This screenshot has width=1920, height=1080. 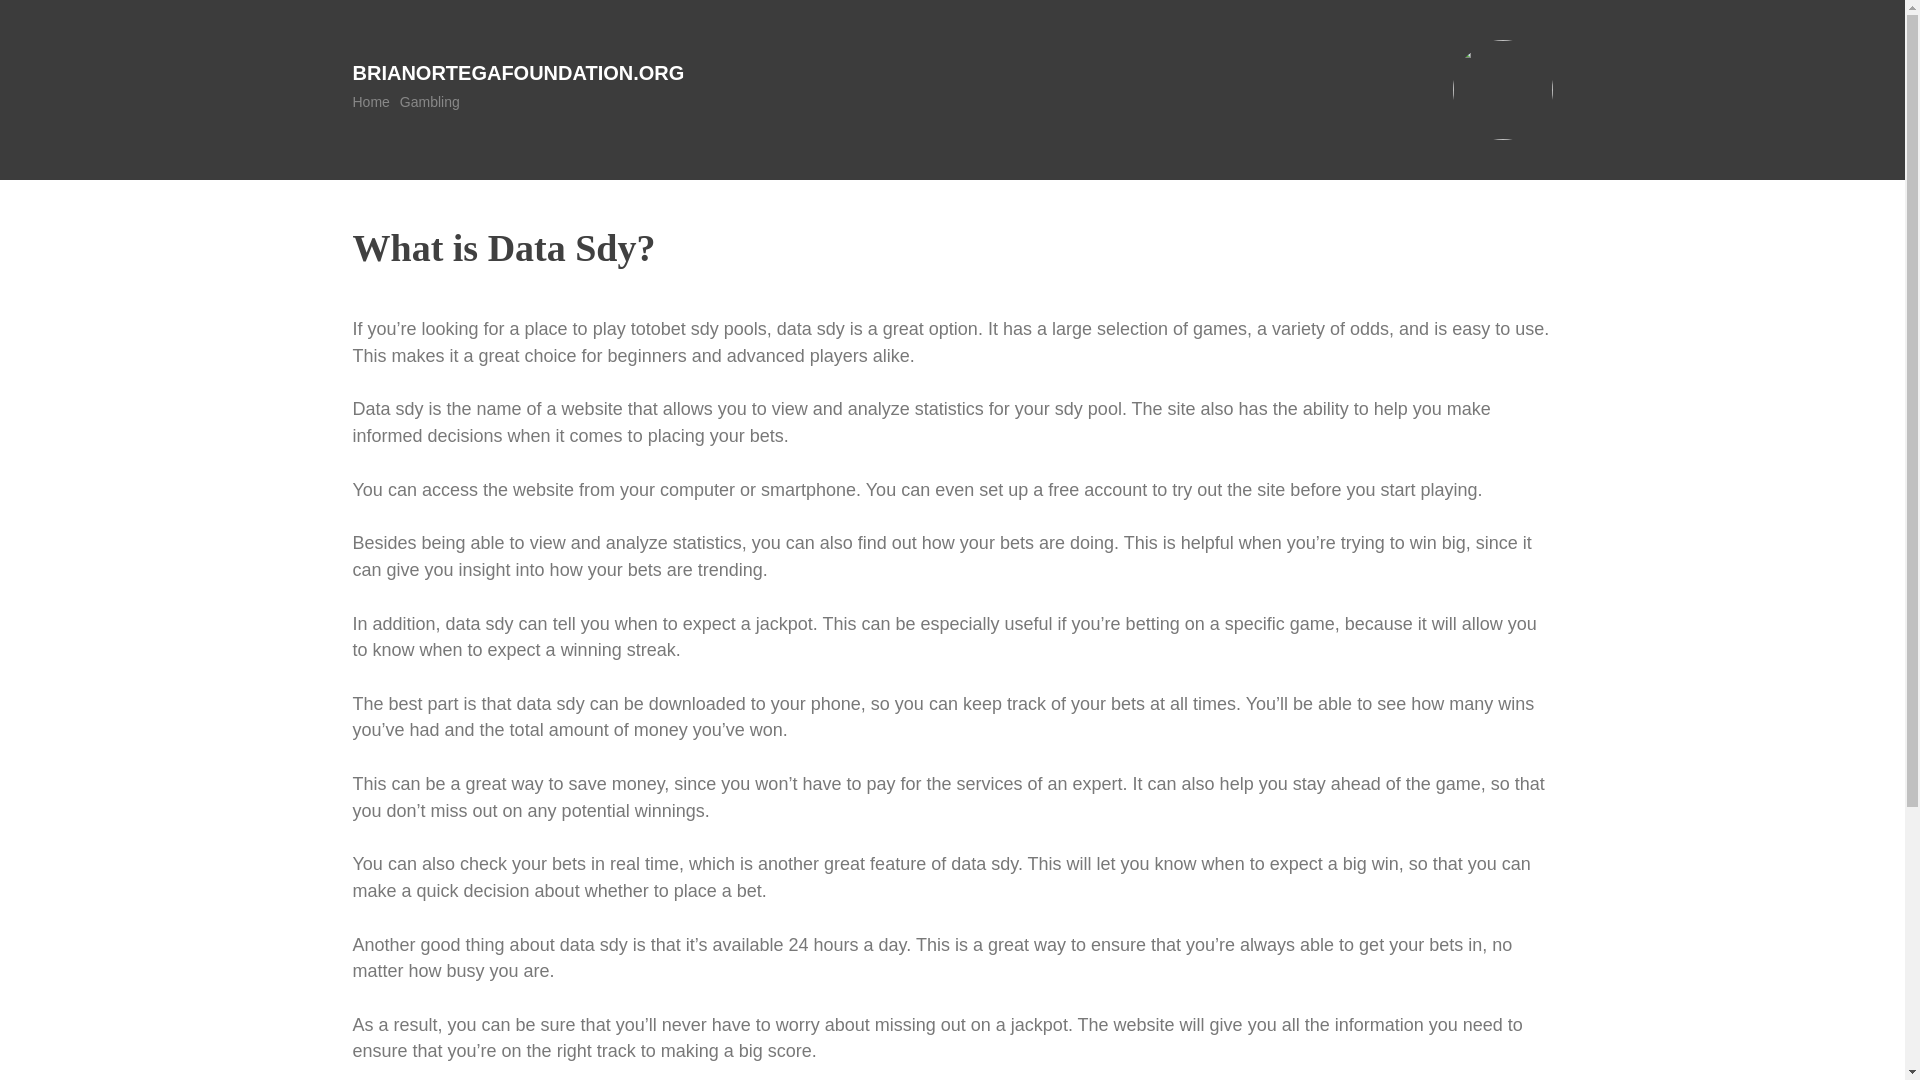 I want to click on Gambling, so click(x=430, y=102).